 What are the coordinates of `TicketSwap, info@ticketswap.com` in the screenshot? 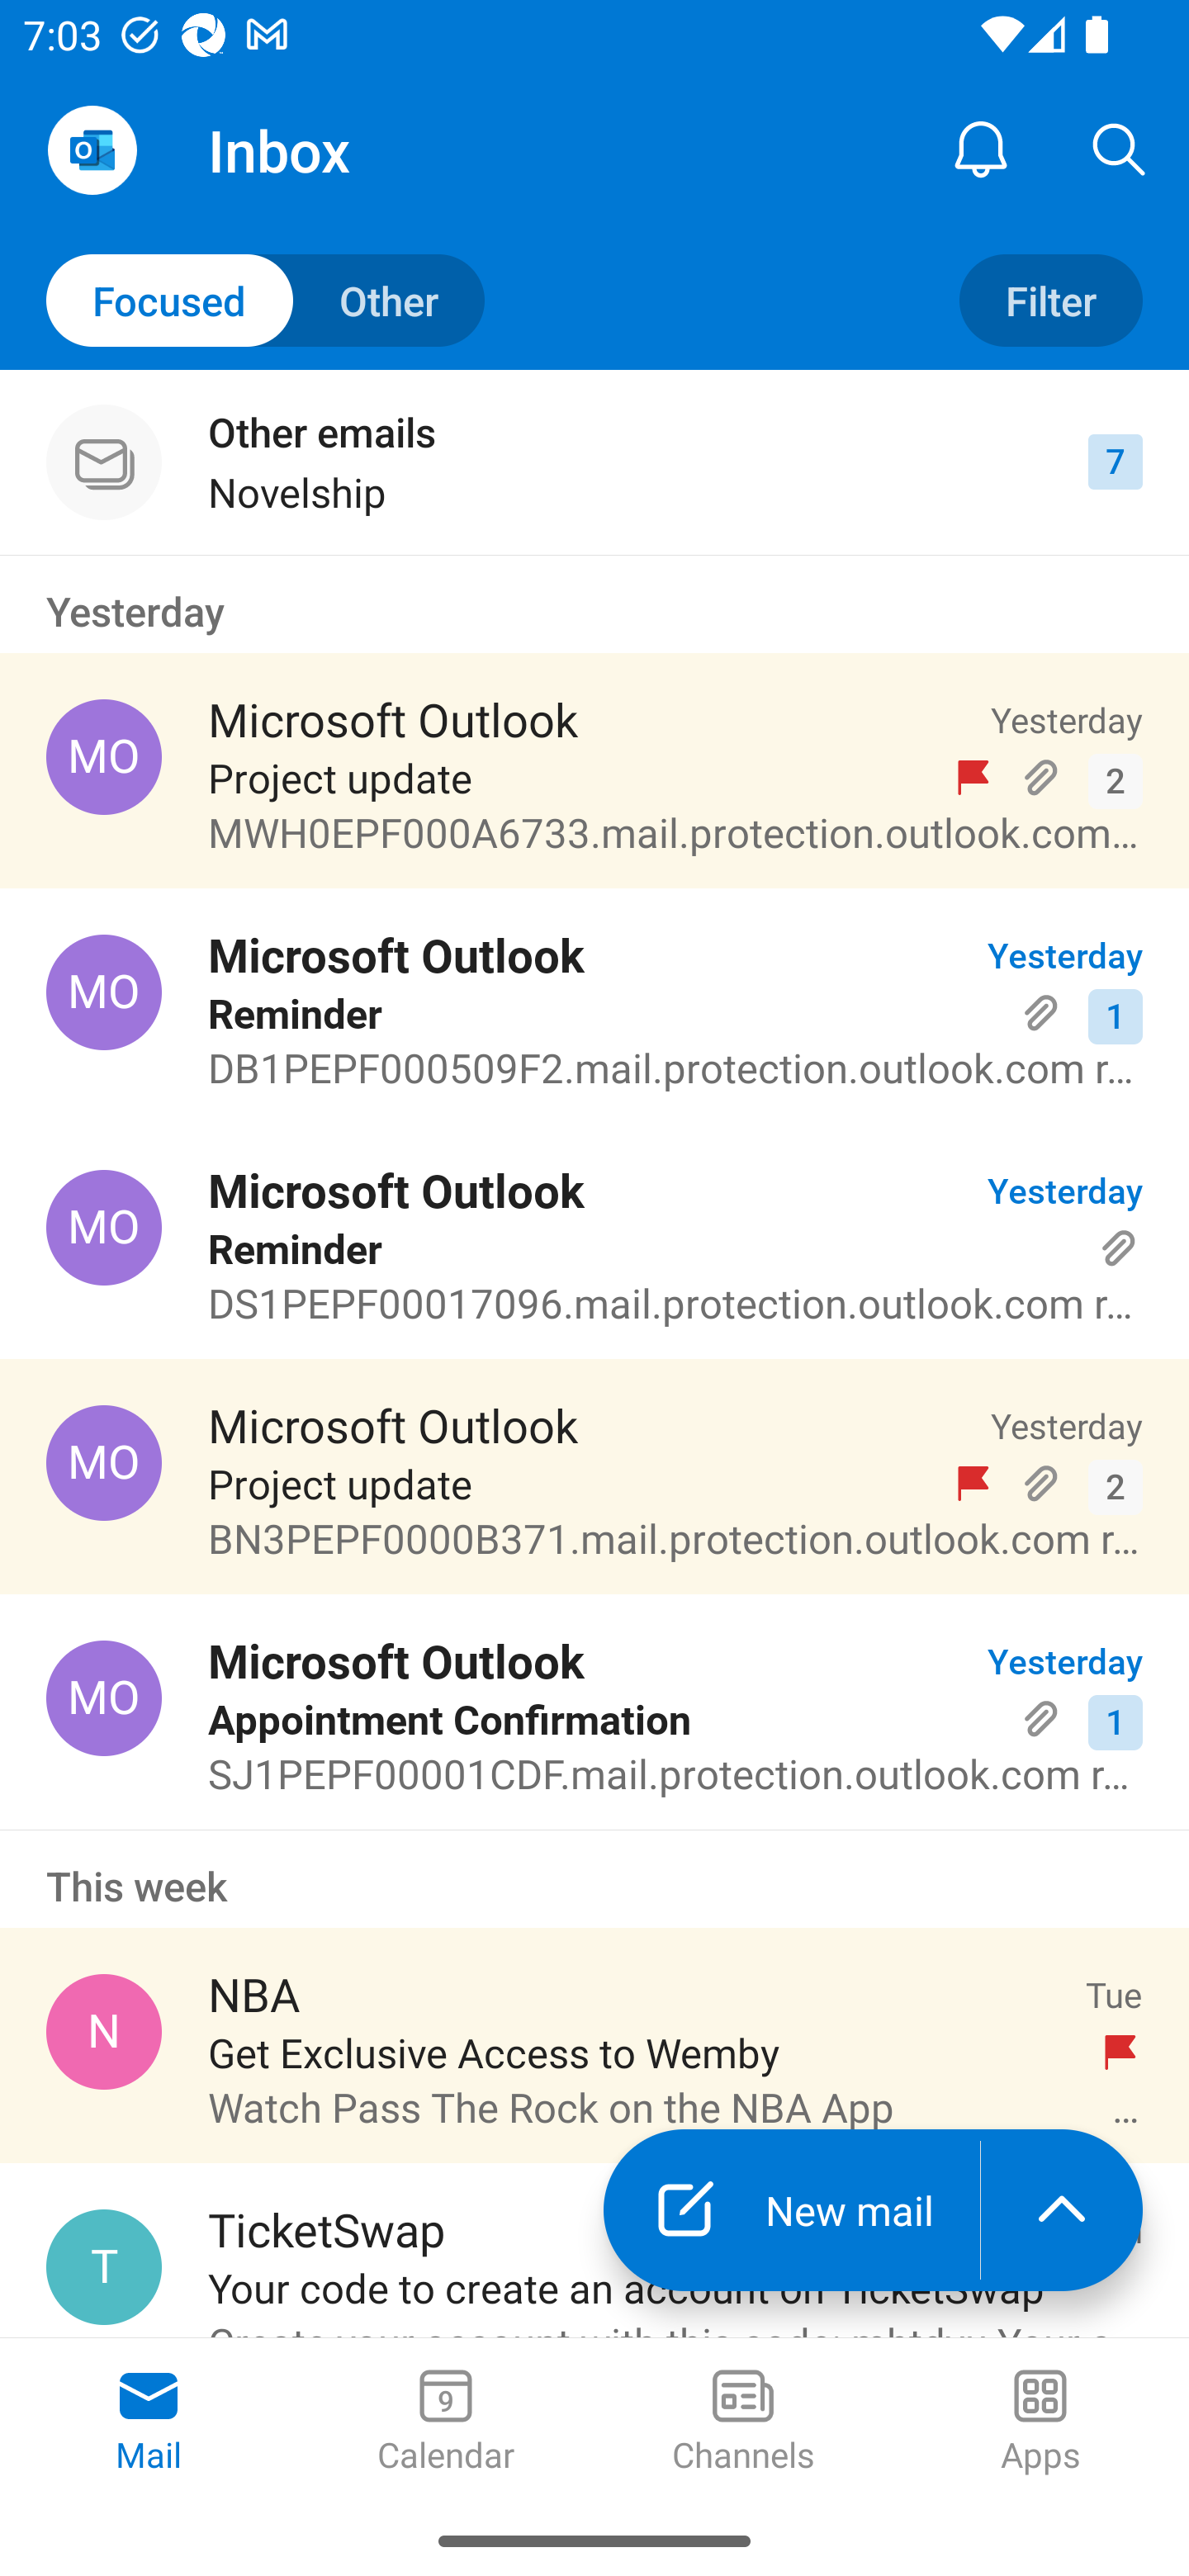 It's located at (104, 2267).